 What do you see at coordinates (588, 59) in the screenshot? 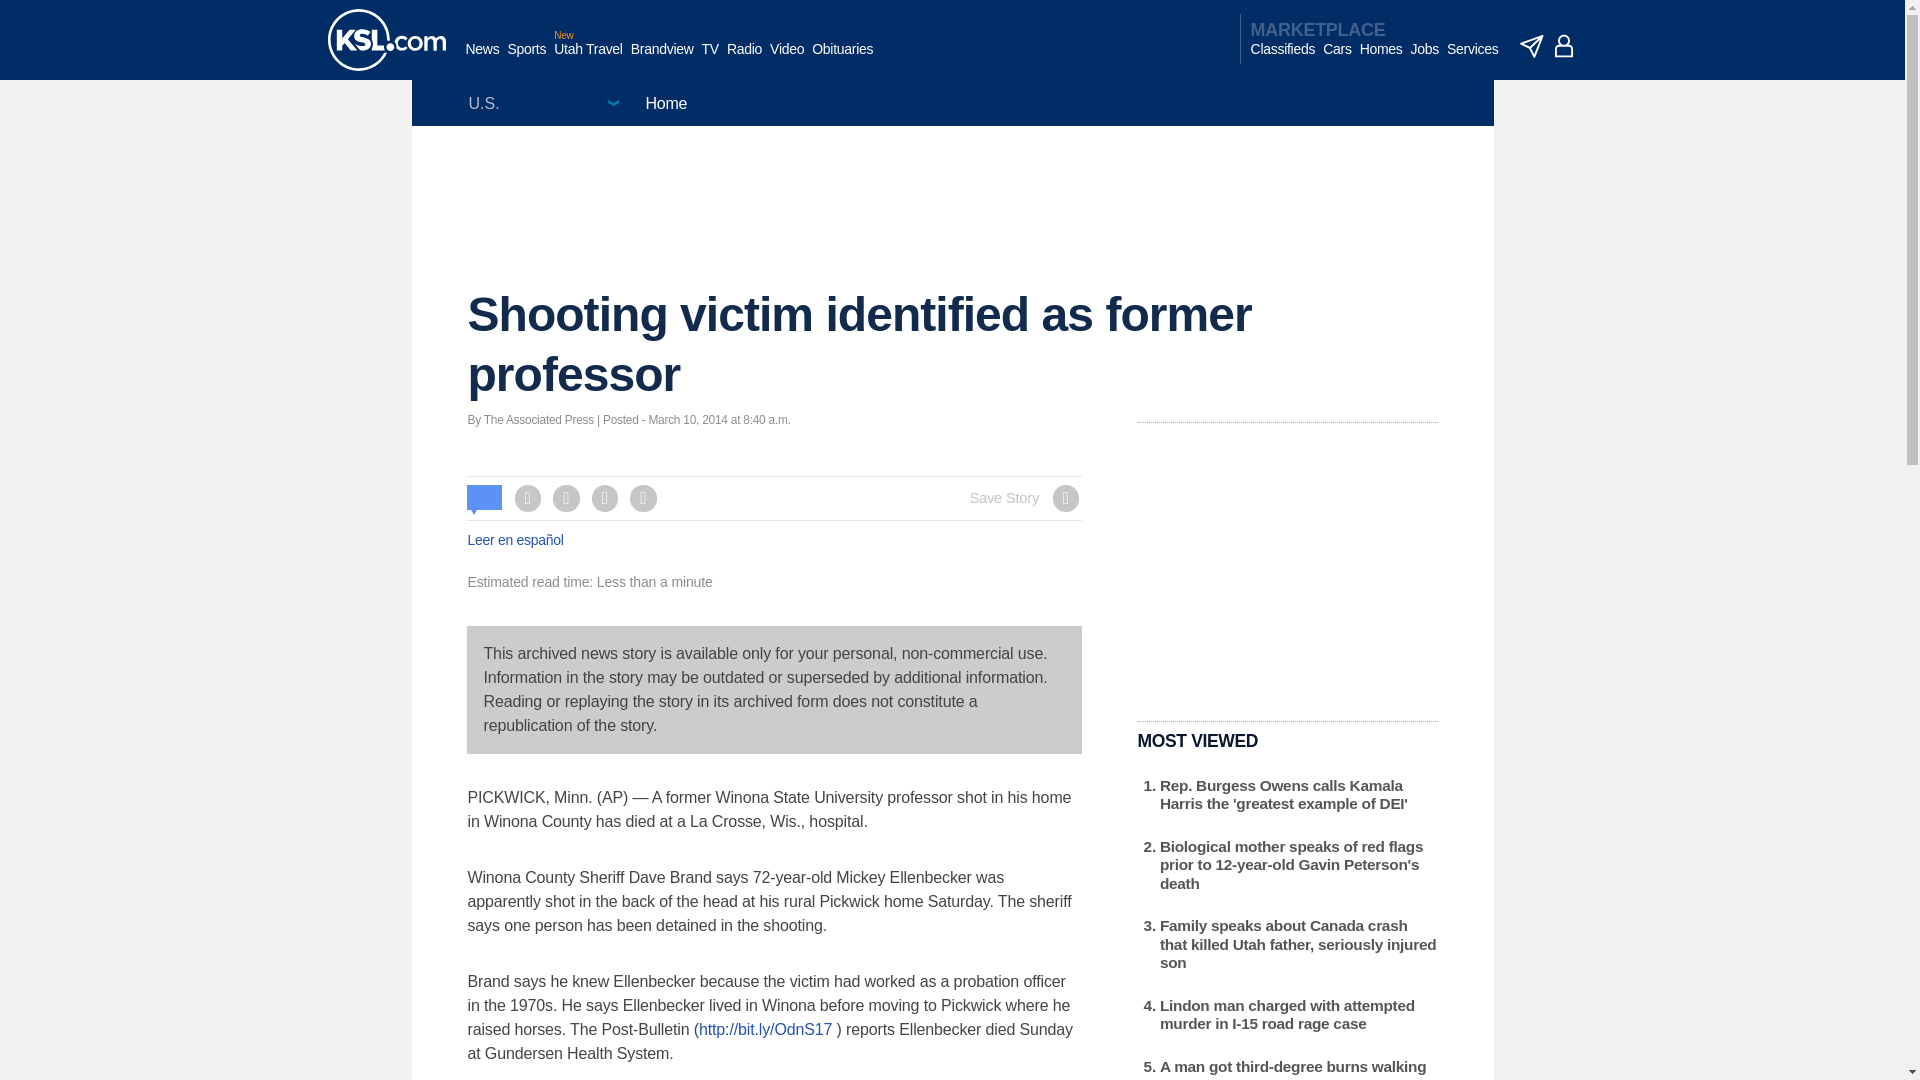
I see `Utah Travel` at bounding box center [588, 59].